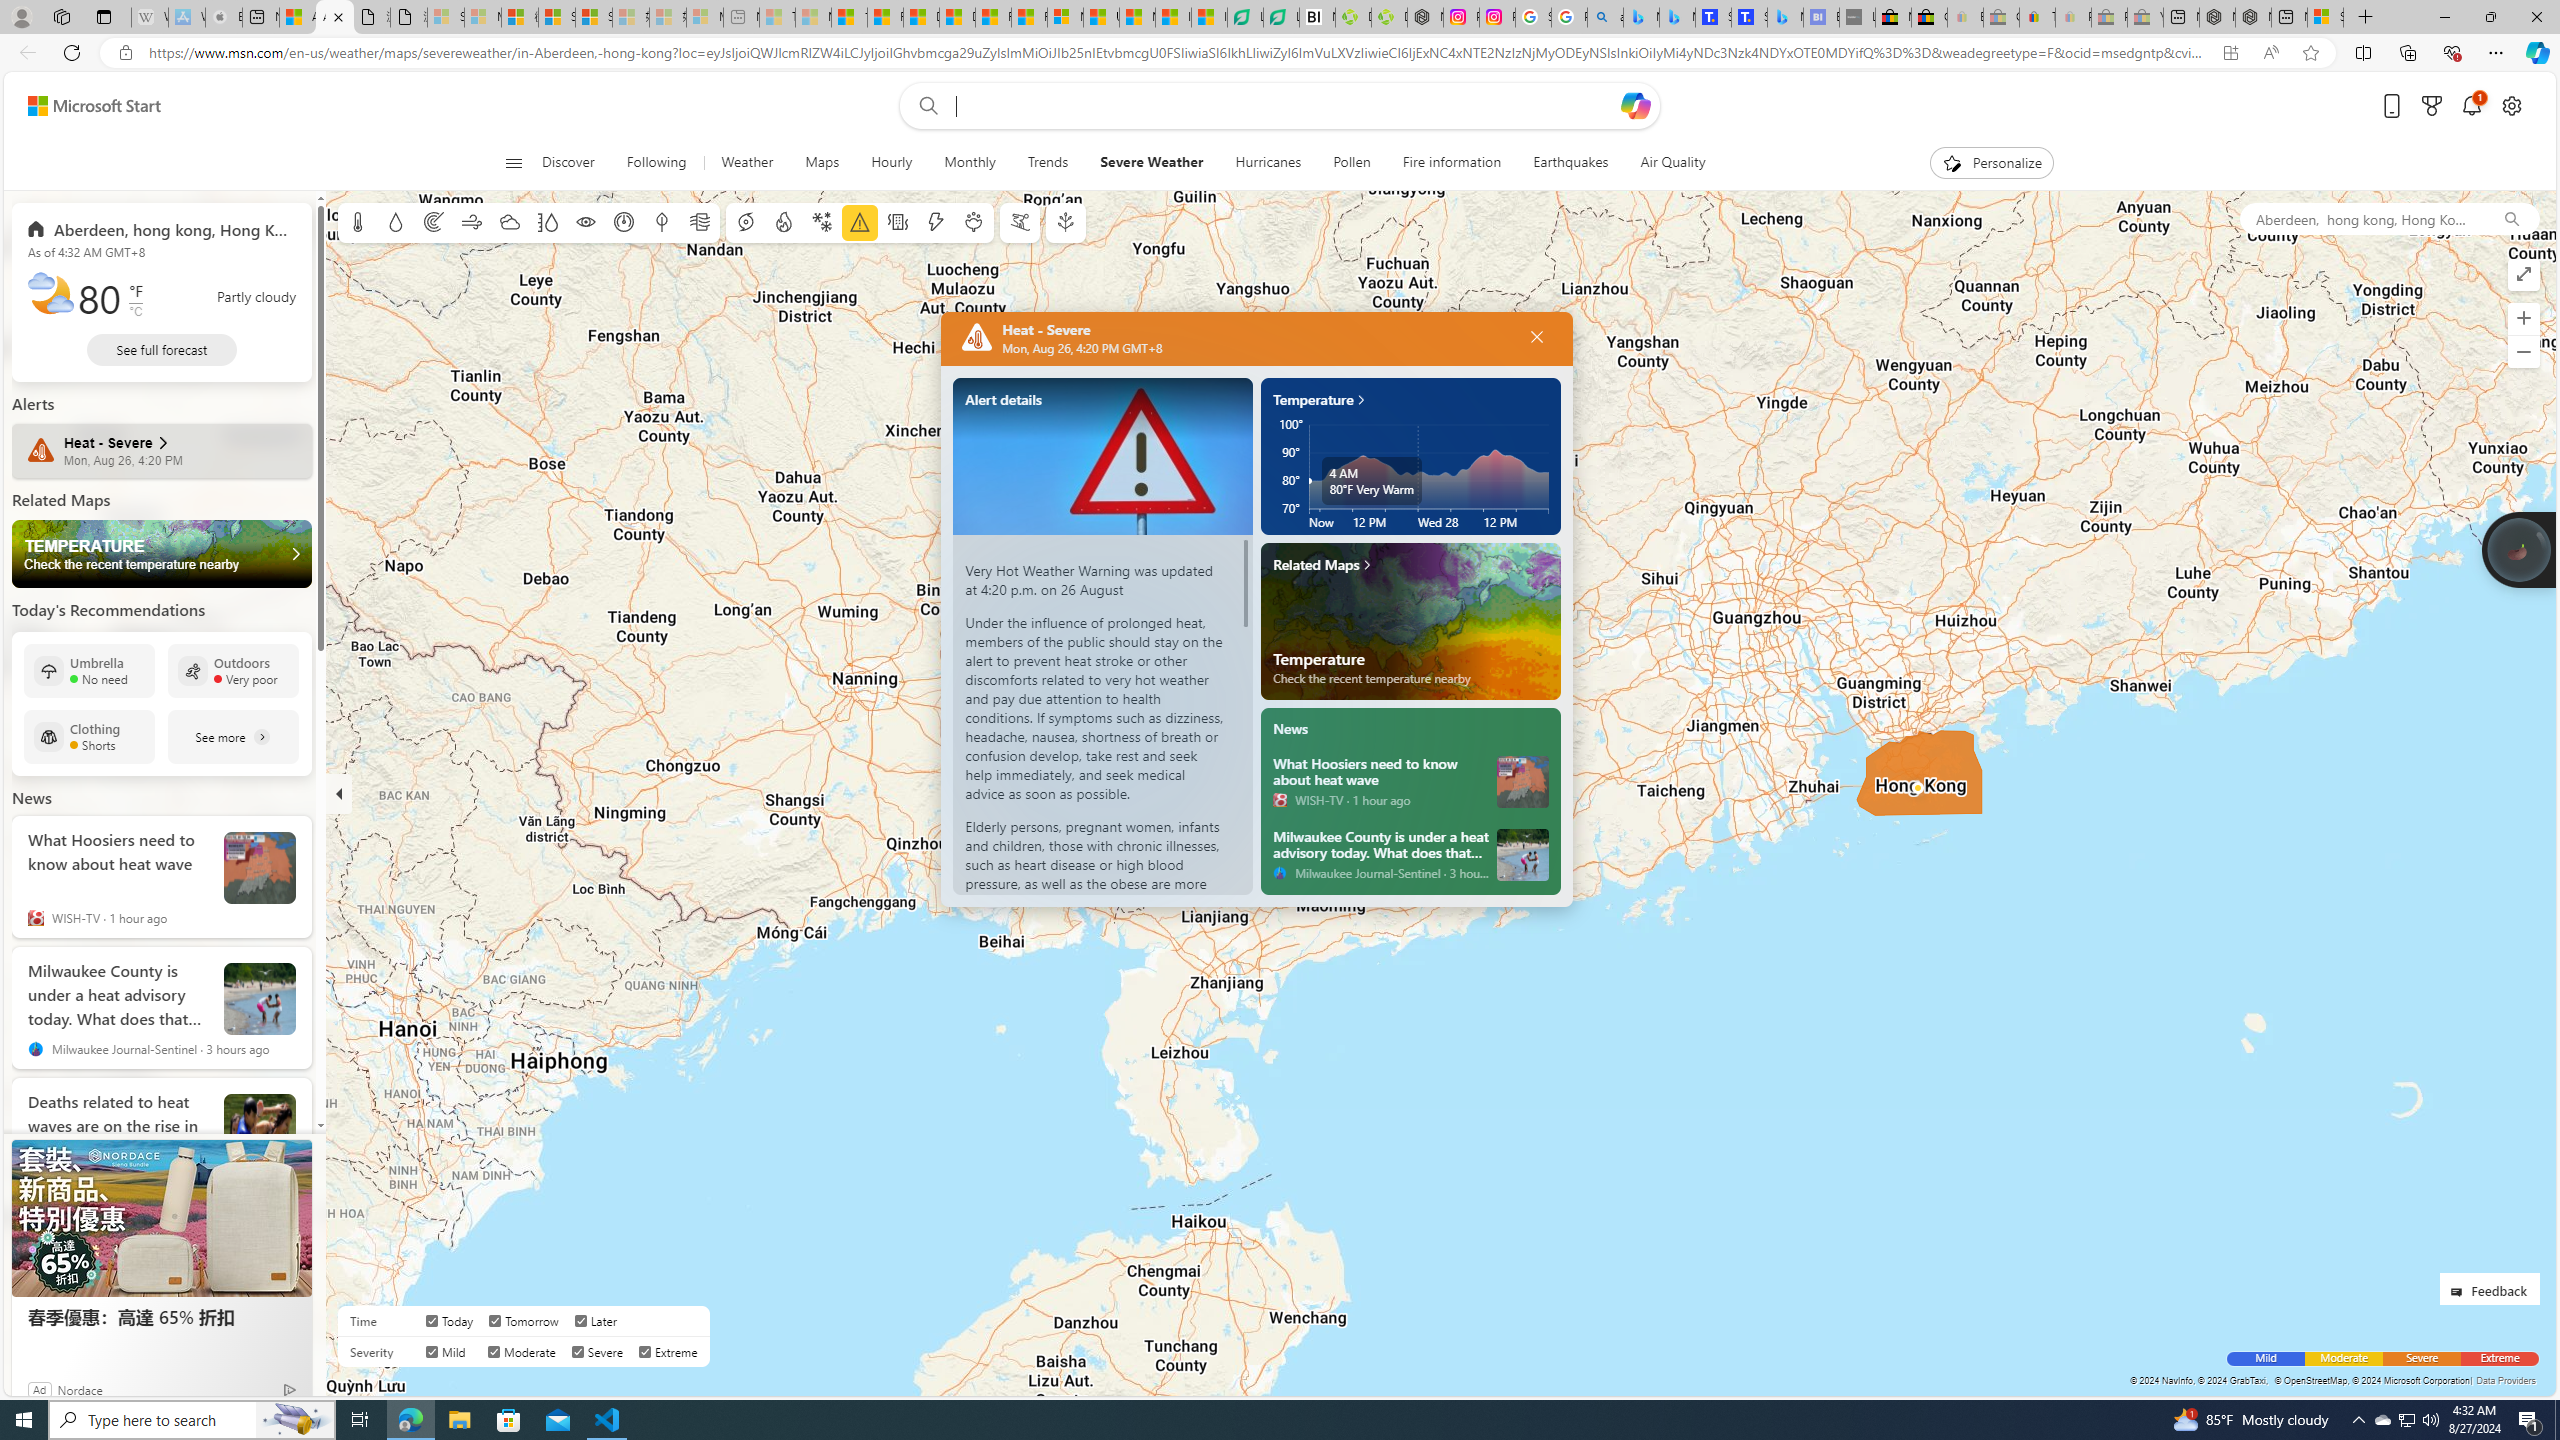 The width and height of the screenshot is (2560, 1440). I want to click on Yard, Garden & Outdoor Living - Sleeping, so click(2144, 17).